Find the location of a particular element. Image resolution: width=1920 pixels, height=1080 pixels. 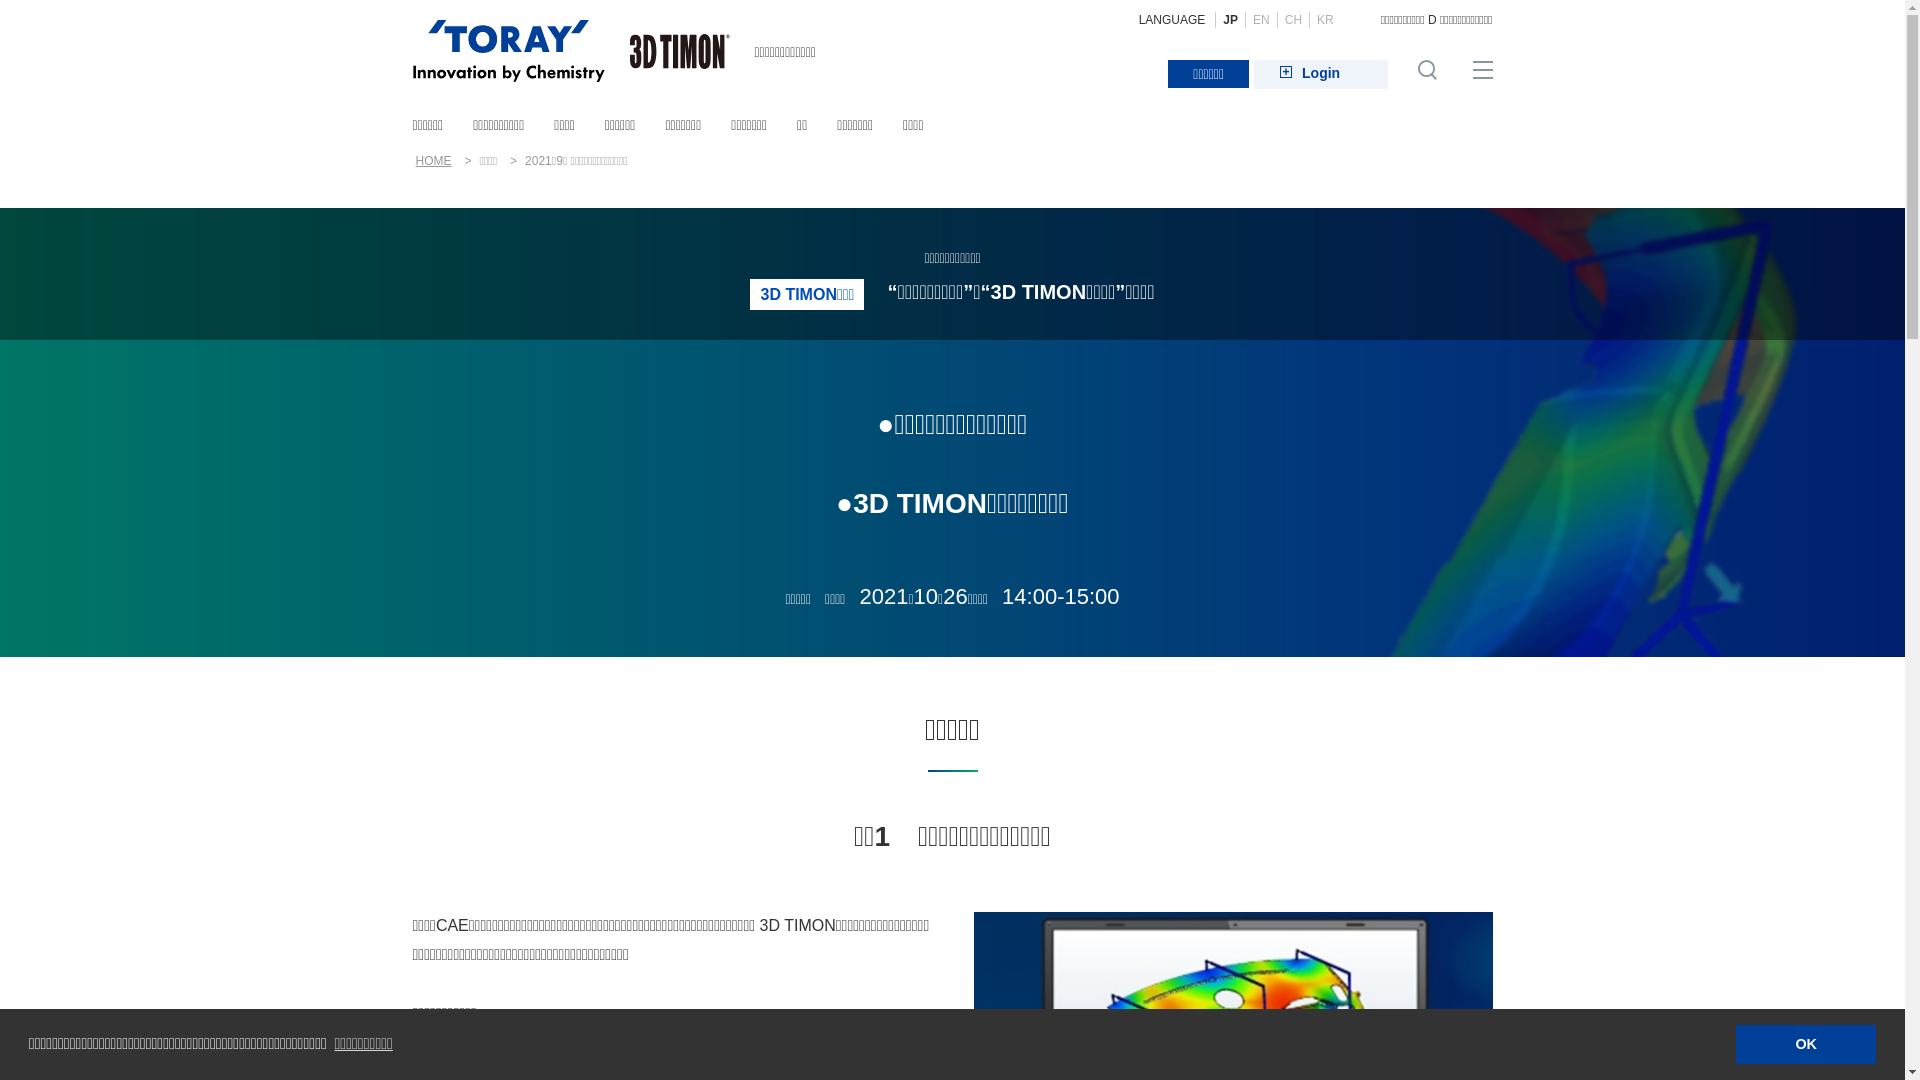

EN is located at coordinates (1261, 20).